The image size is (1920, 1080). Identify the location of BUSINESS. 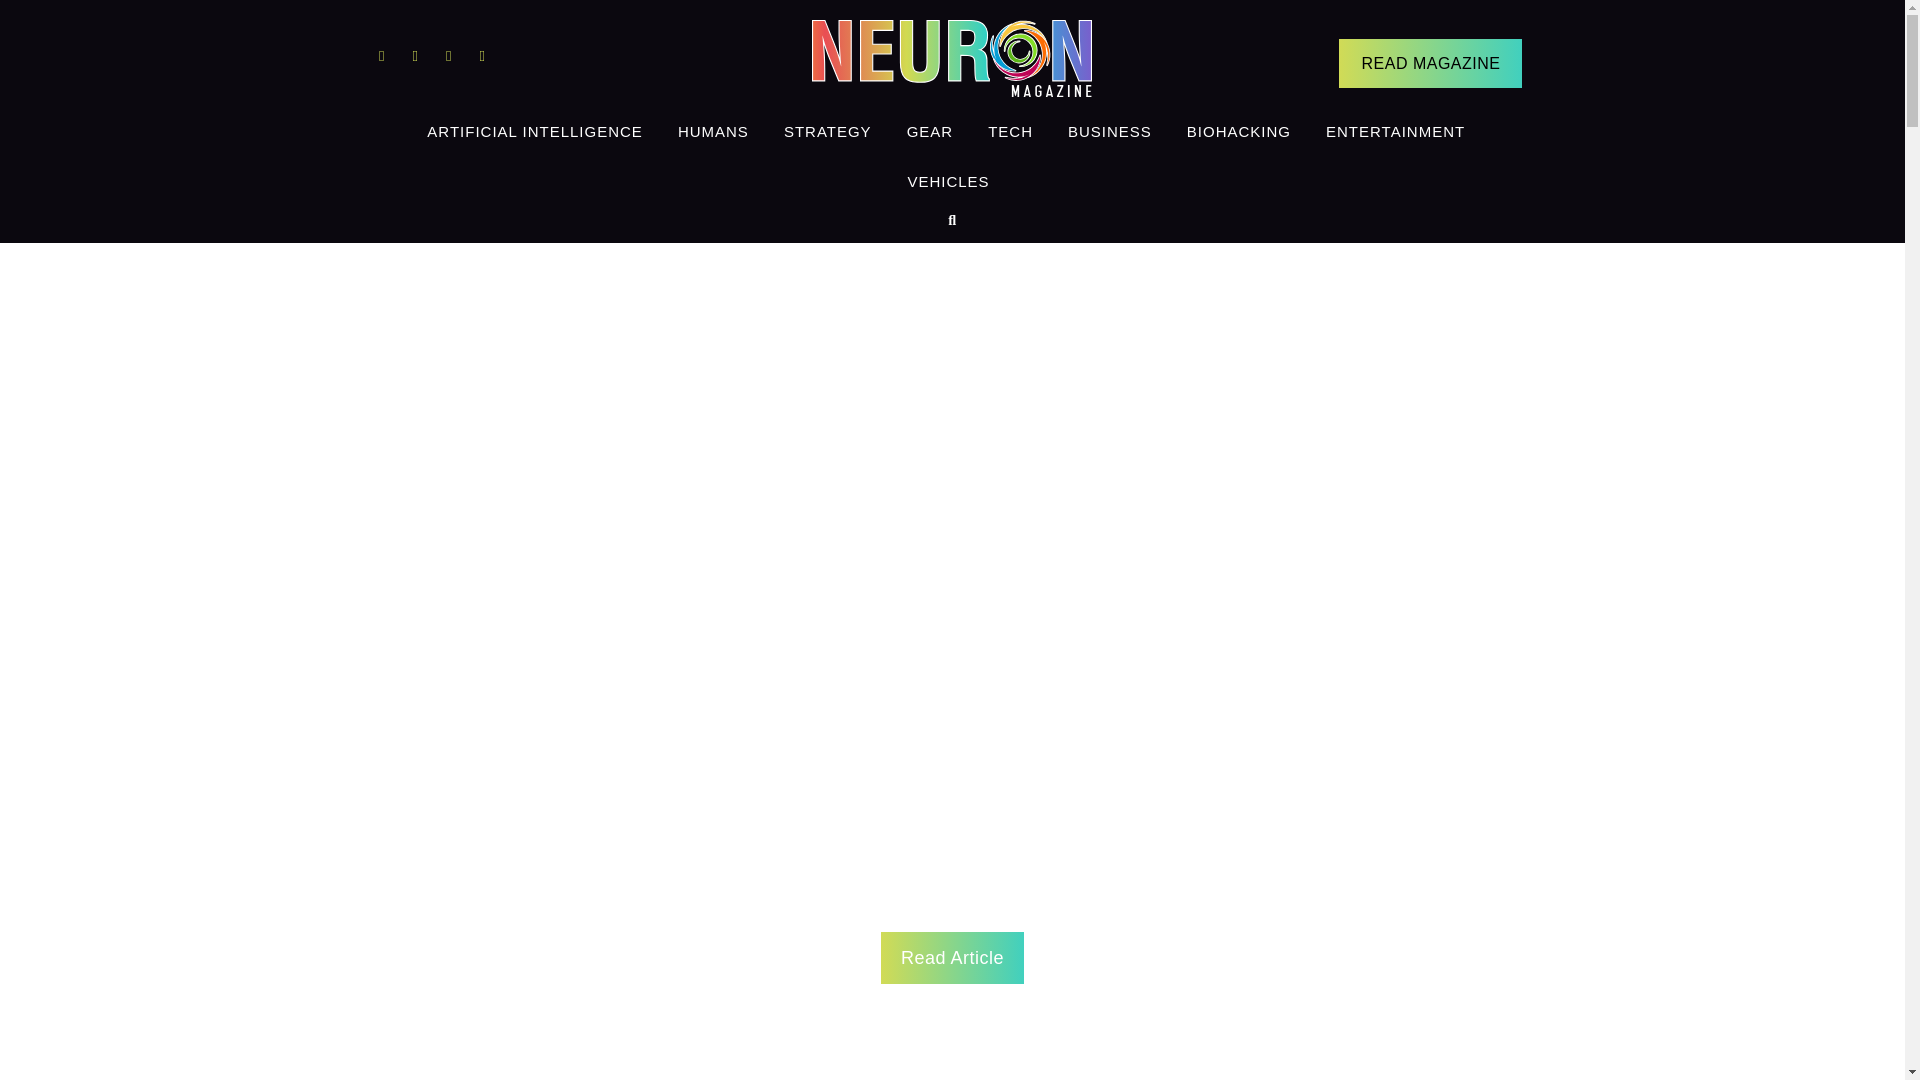
(1110, 131).